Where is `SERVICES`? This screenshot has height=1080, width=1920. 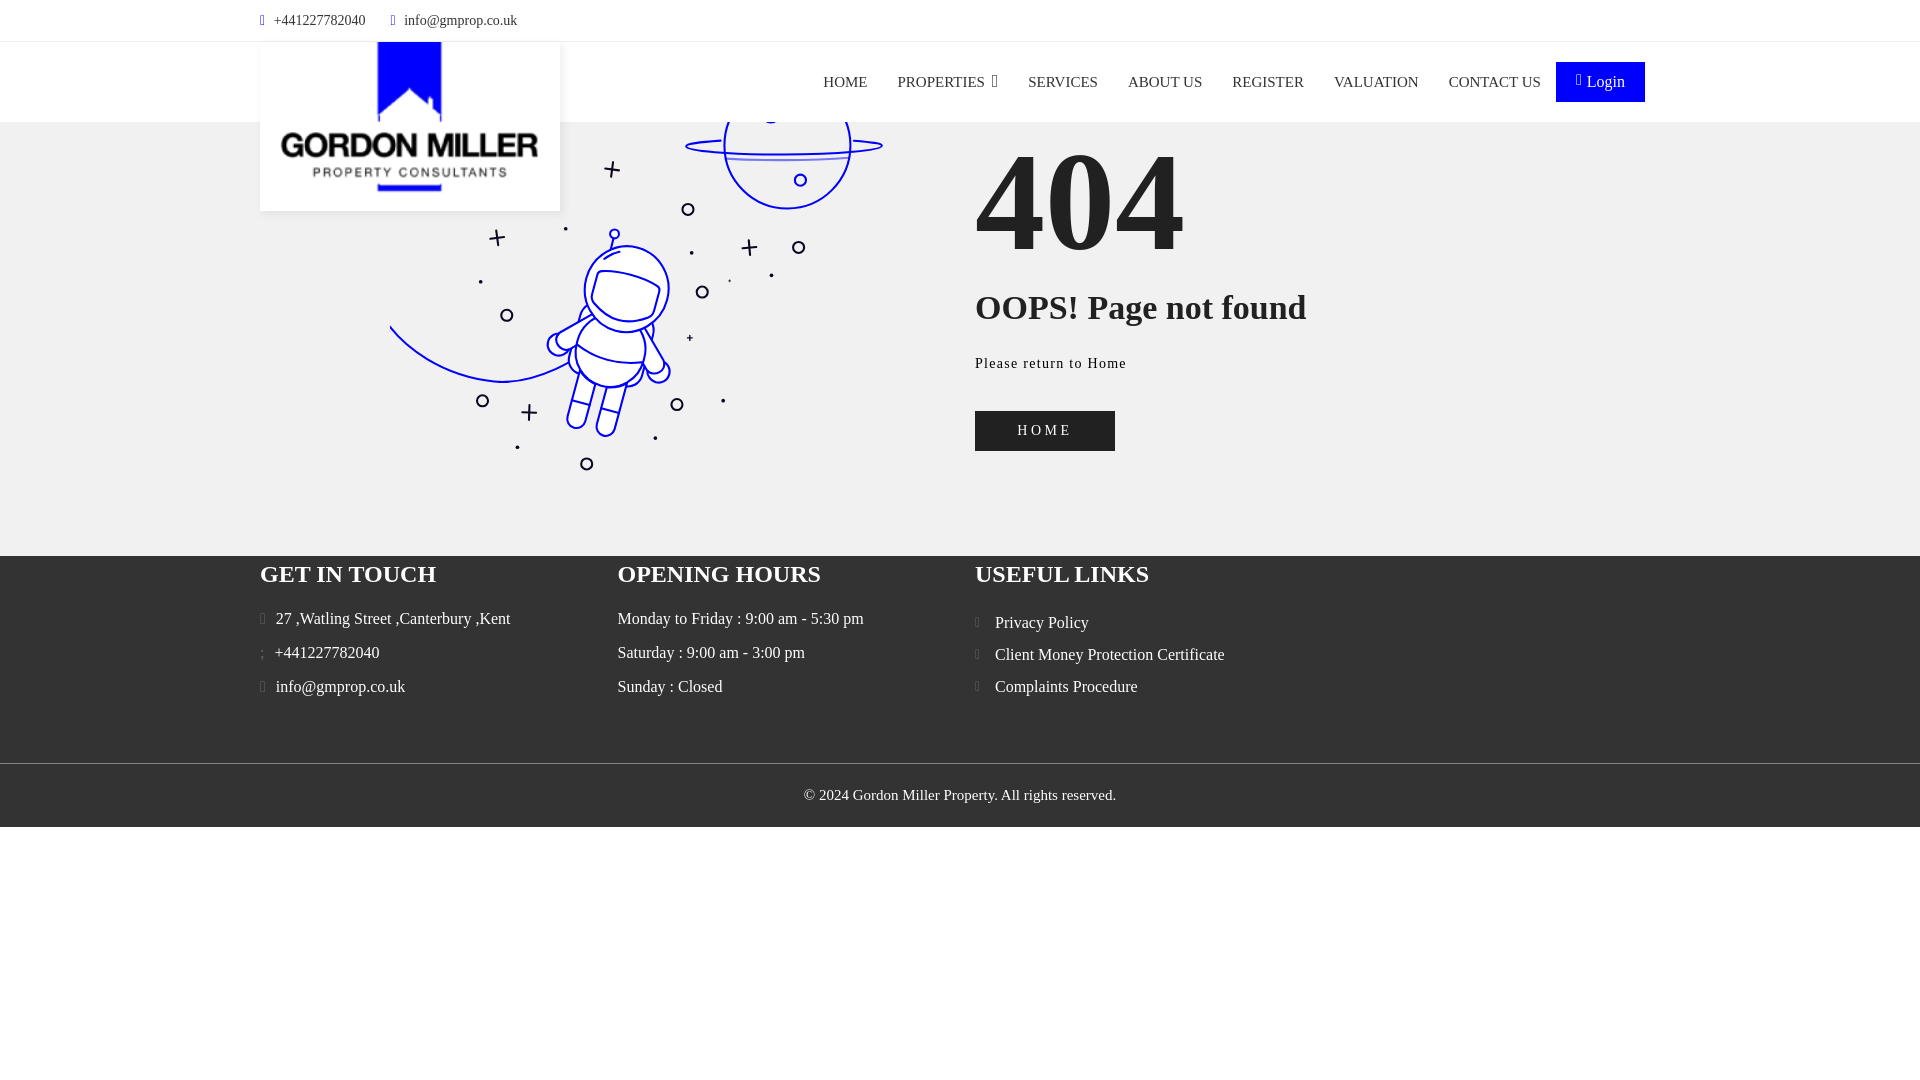
SERVICES is located at coordinates (1062, 82).